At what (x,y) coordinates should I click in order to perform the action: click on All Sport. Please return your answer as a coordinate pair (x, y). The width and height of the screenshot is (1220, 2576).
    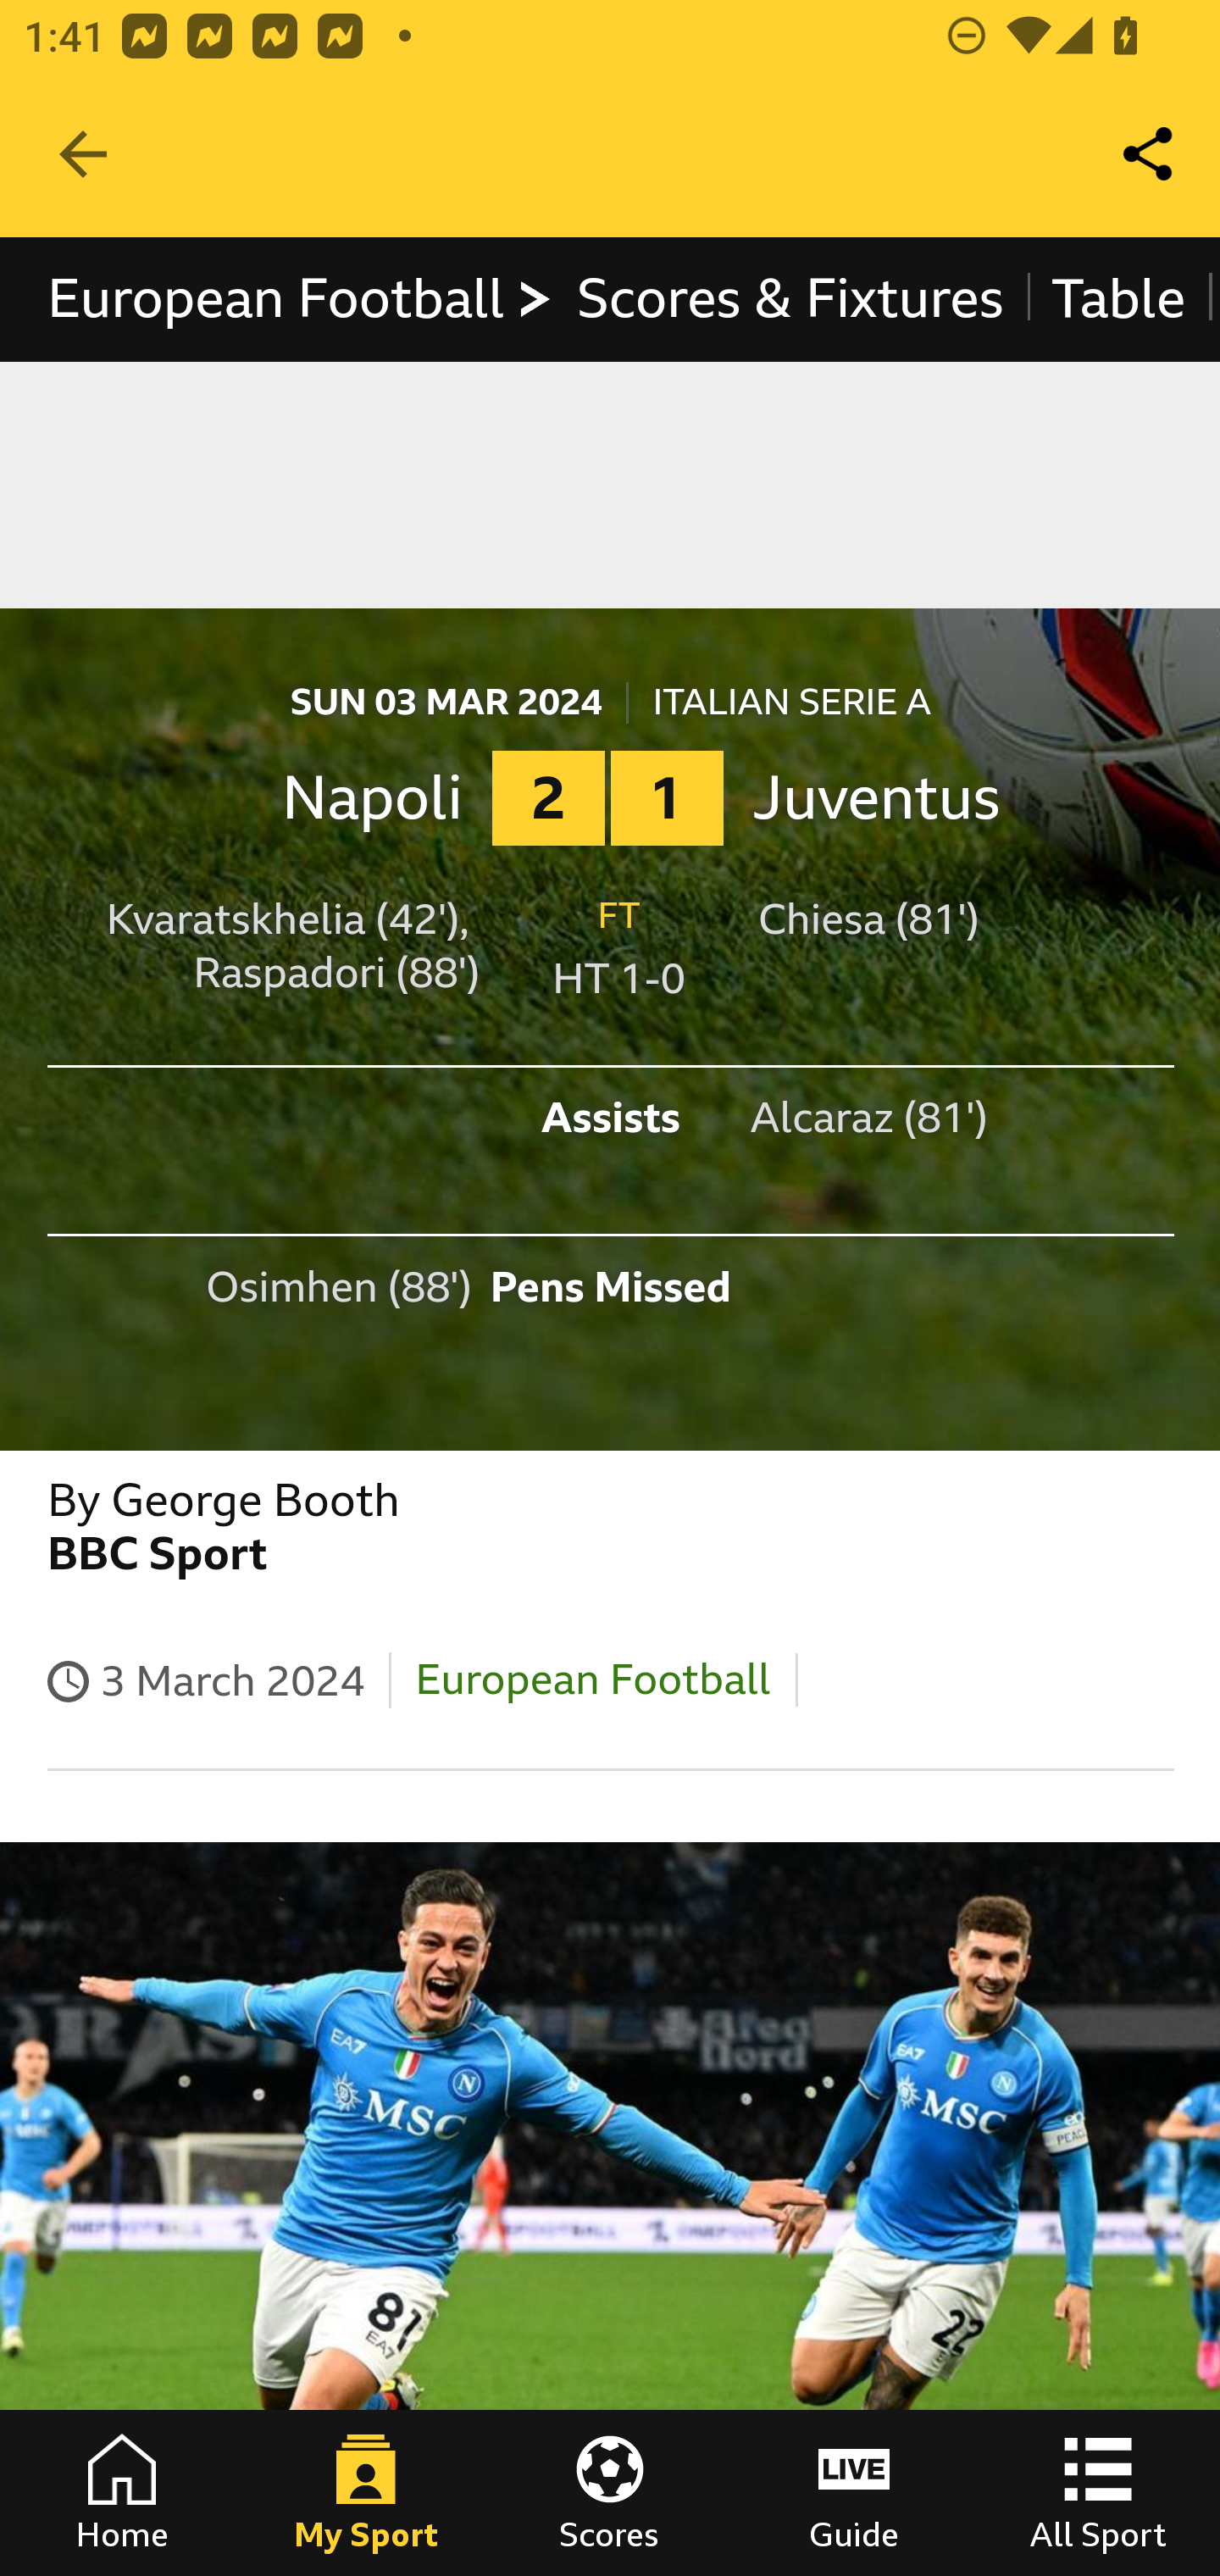
    Looking at the image, I should click on (1098, 2493).